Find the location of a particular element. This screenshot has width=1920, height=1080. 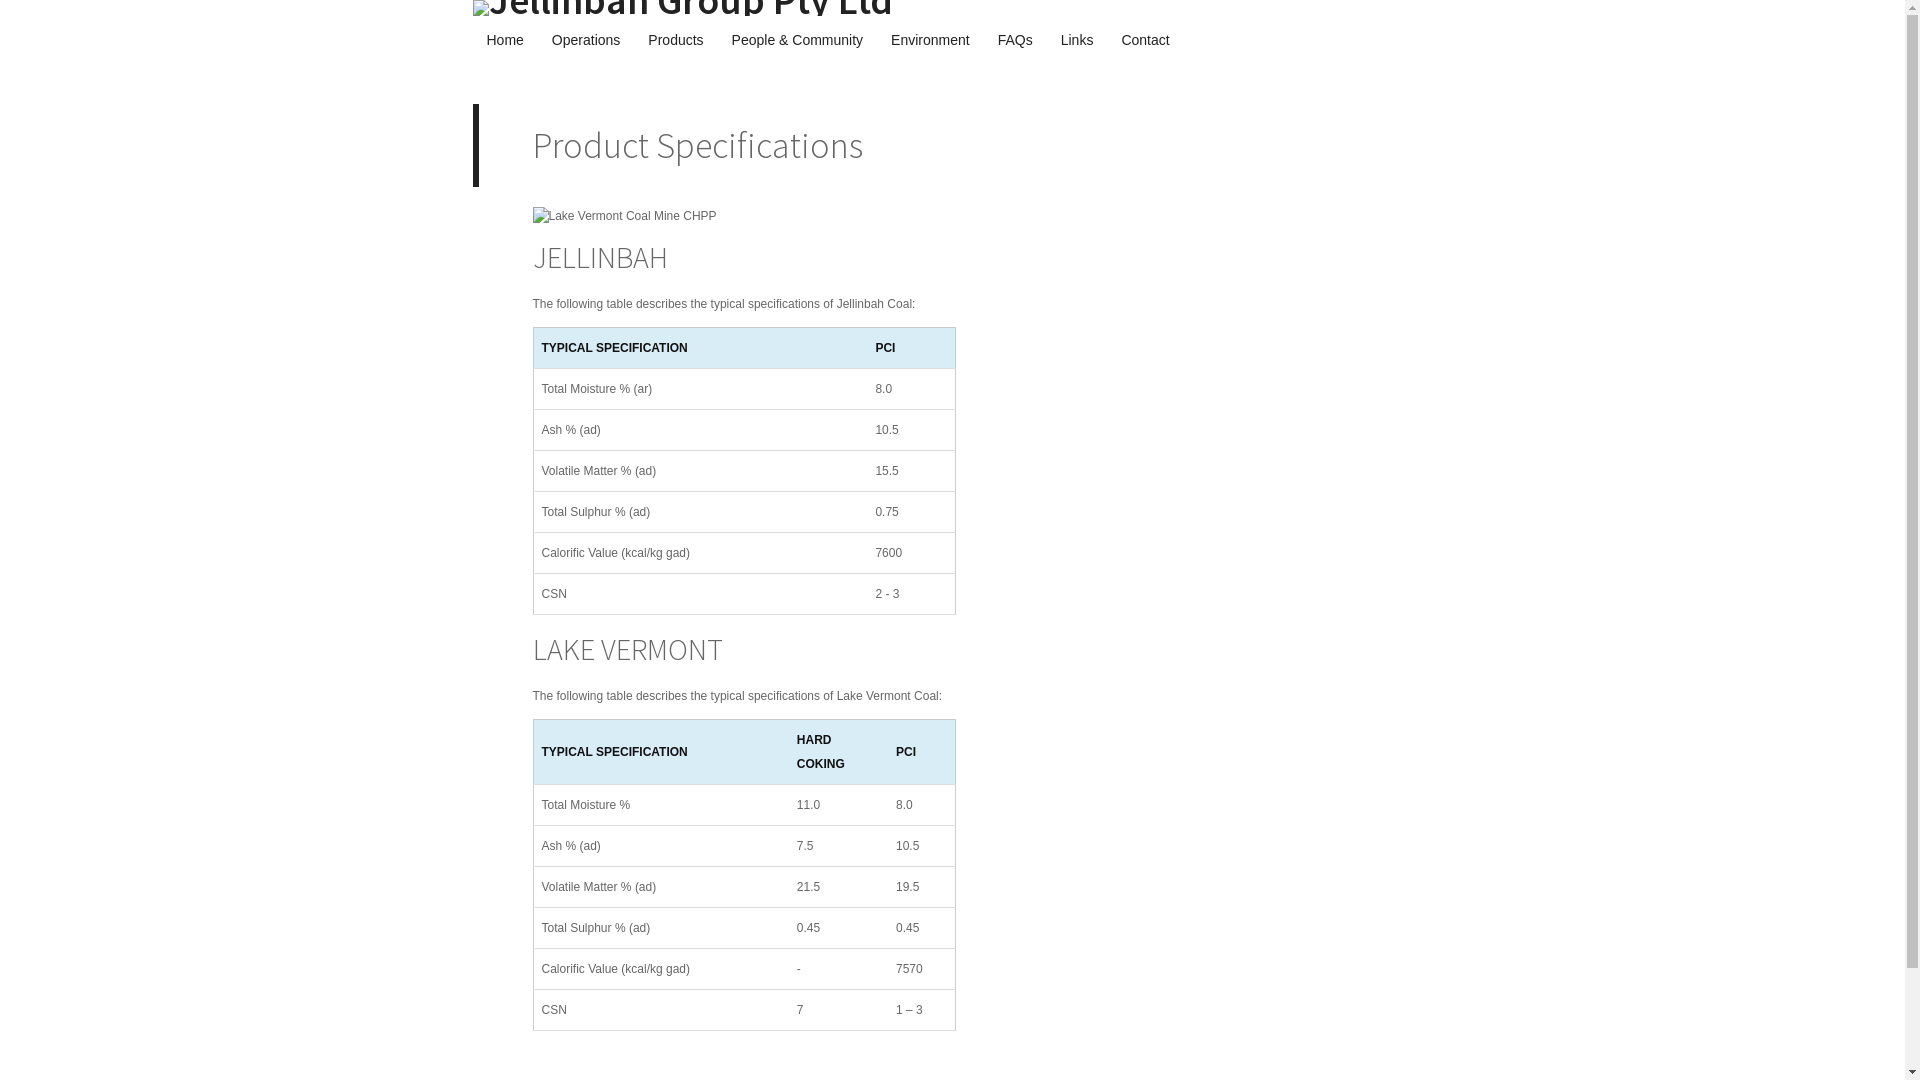

Jellinbah Group Pty Ltd is located at coordinates (682, 8).